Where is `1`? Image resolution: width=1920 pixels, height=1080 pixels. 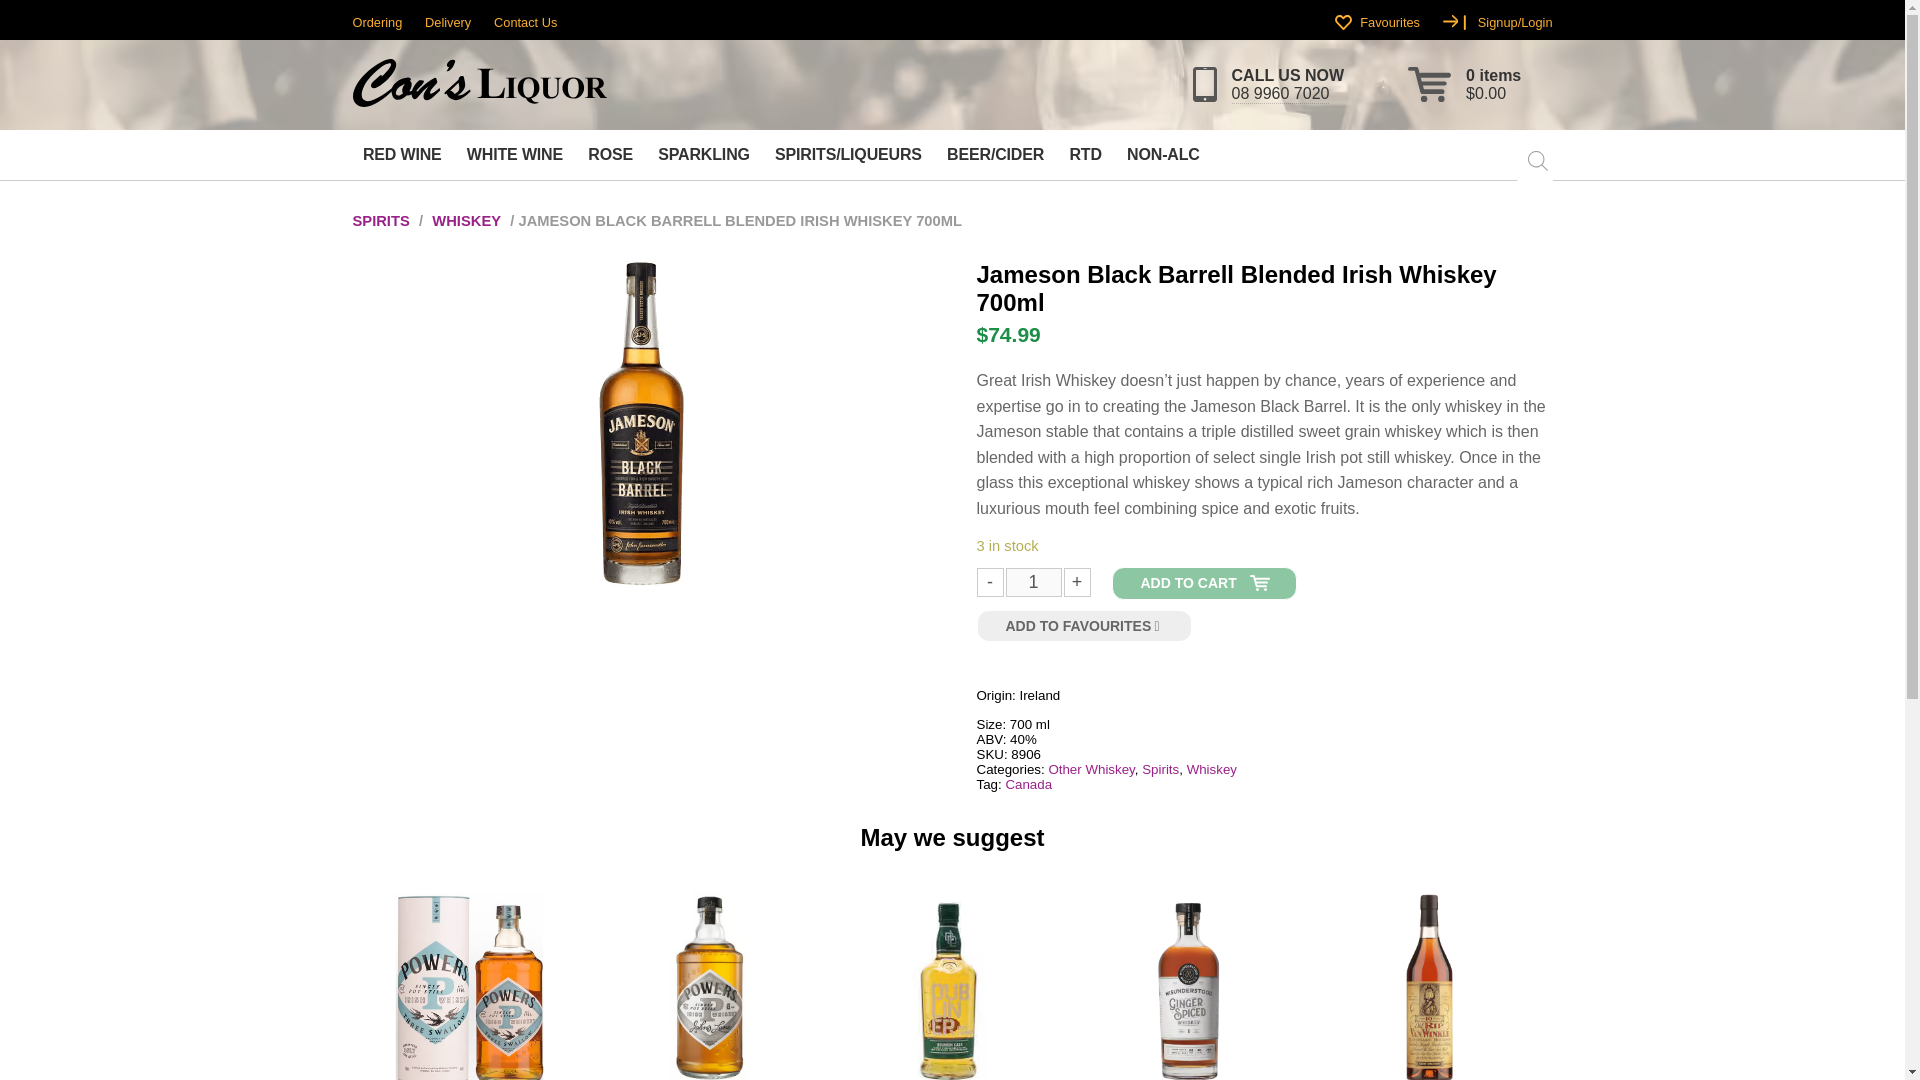
1 is located at coordinates (1032, 582).